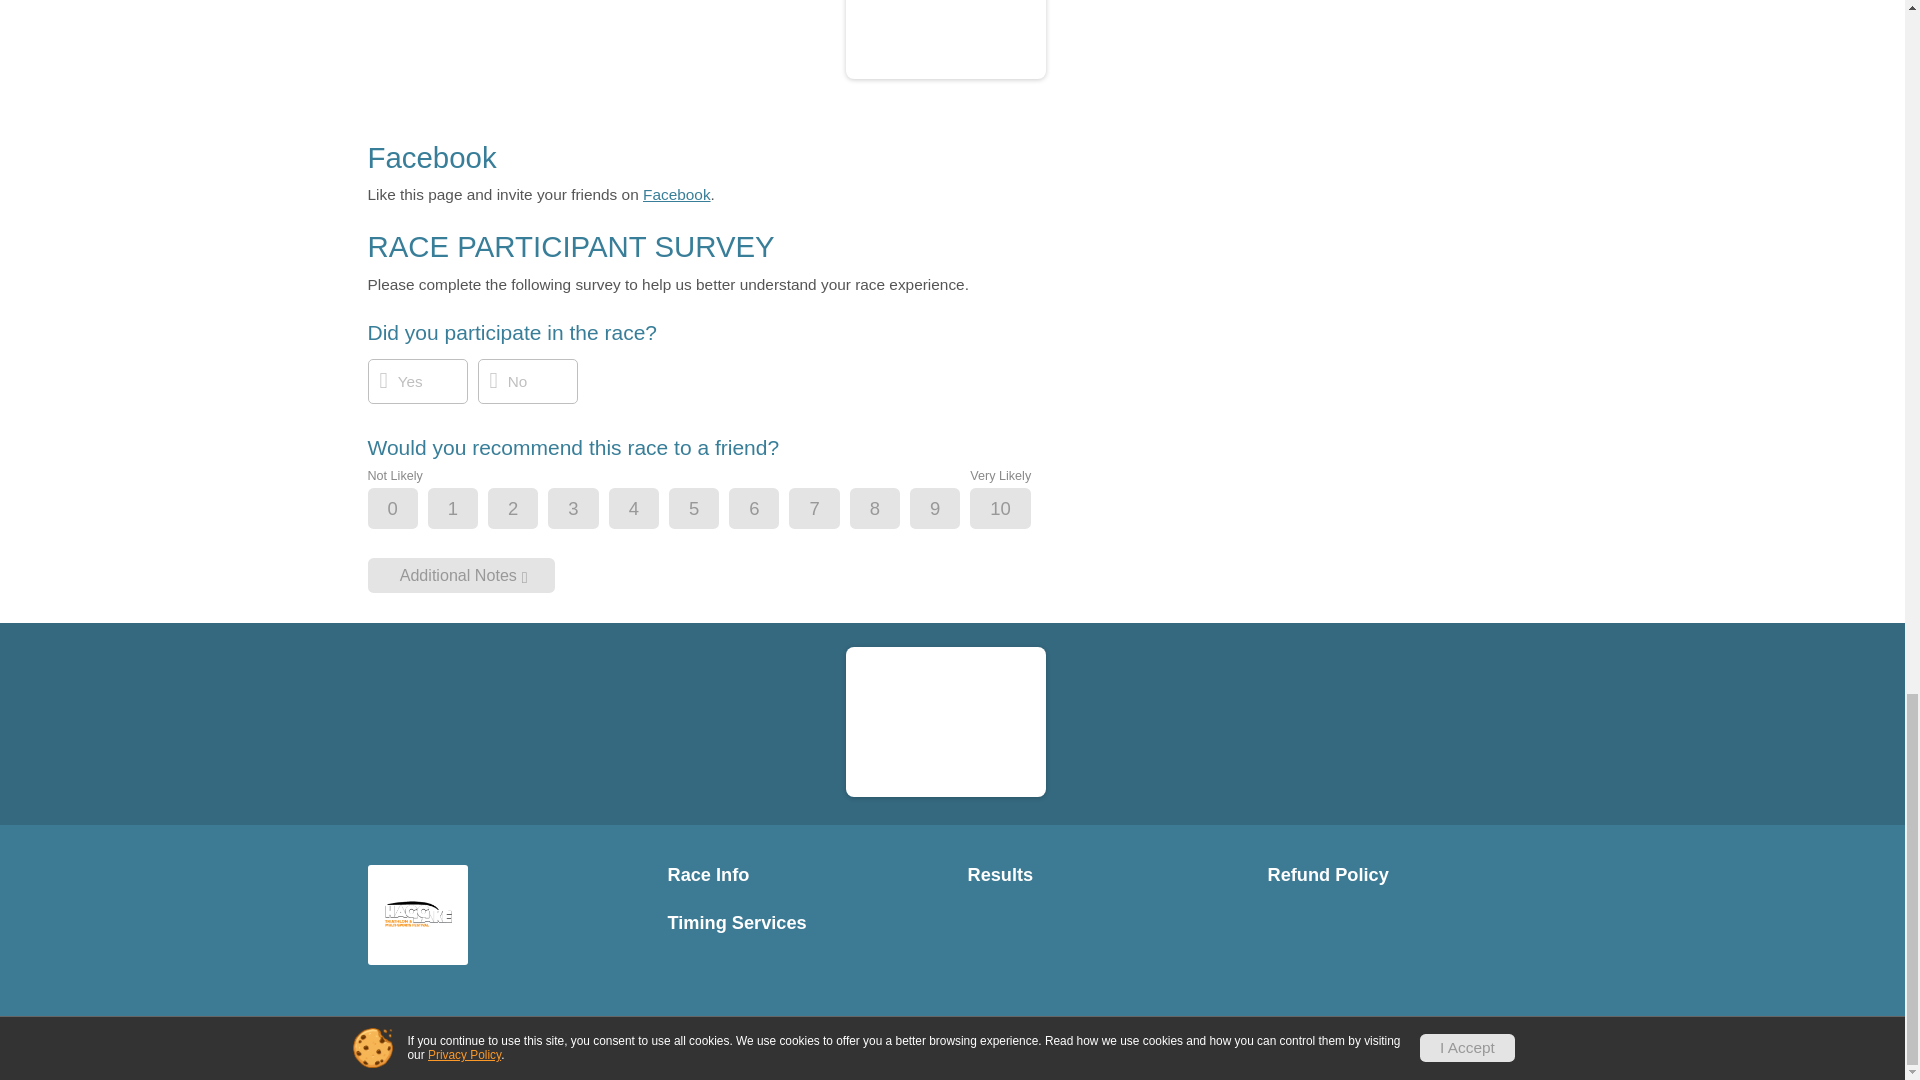 This screenshot has width=1920, height=1080. I want to click on 4, so click(650, 510).